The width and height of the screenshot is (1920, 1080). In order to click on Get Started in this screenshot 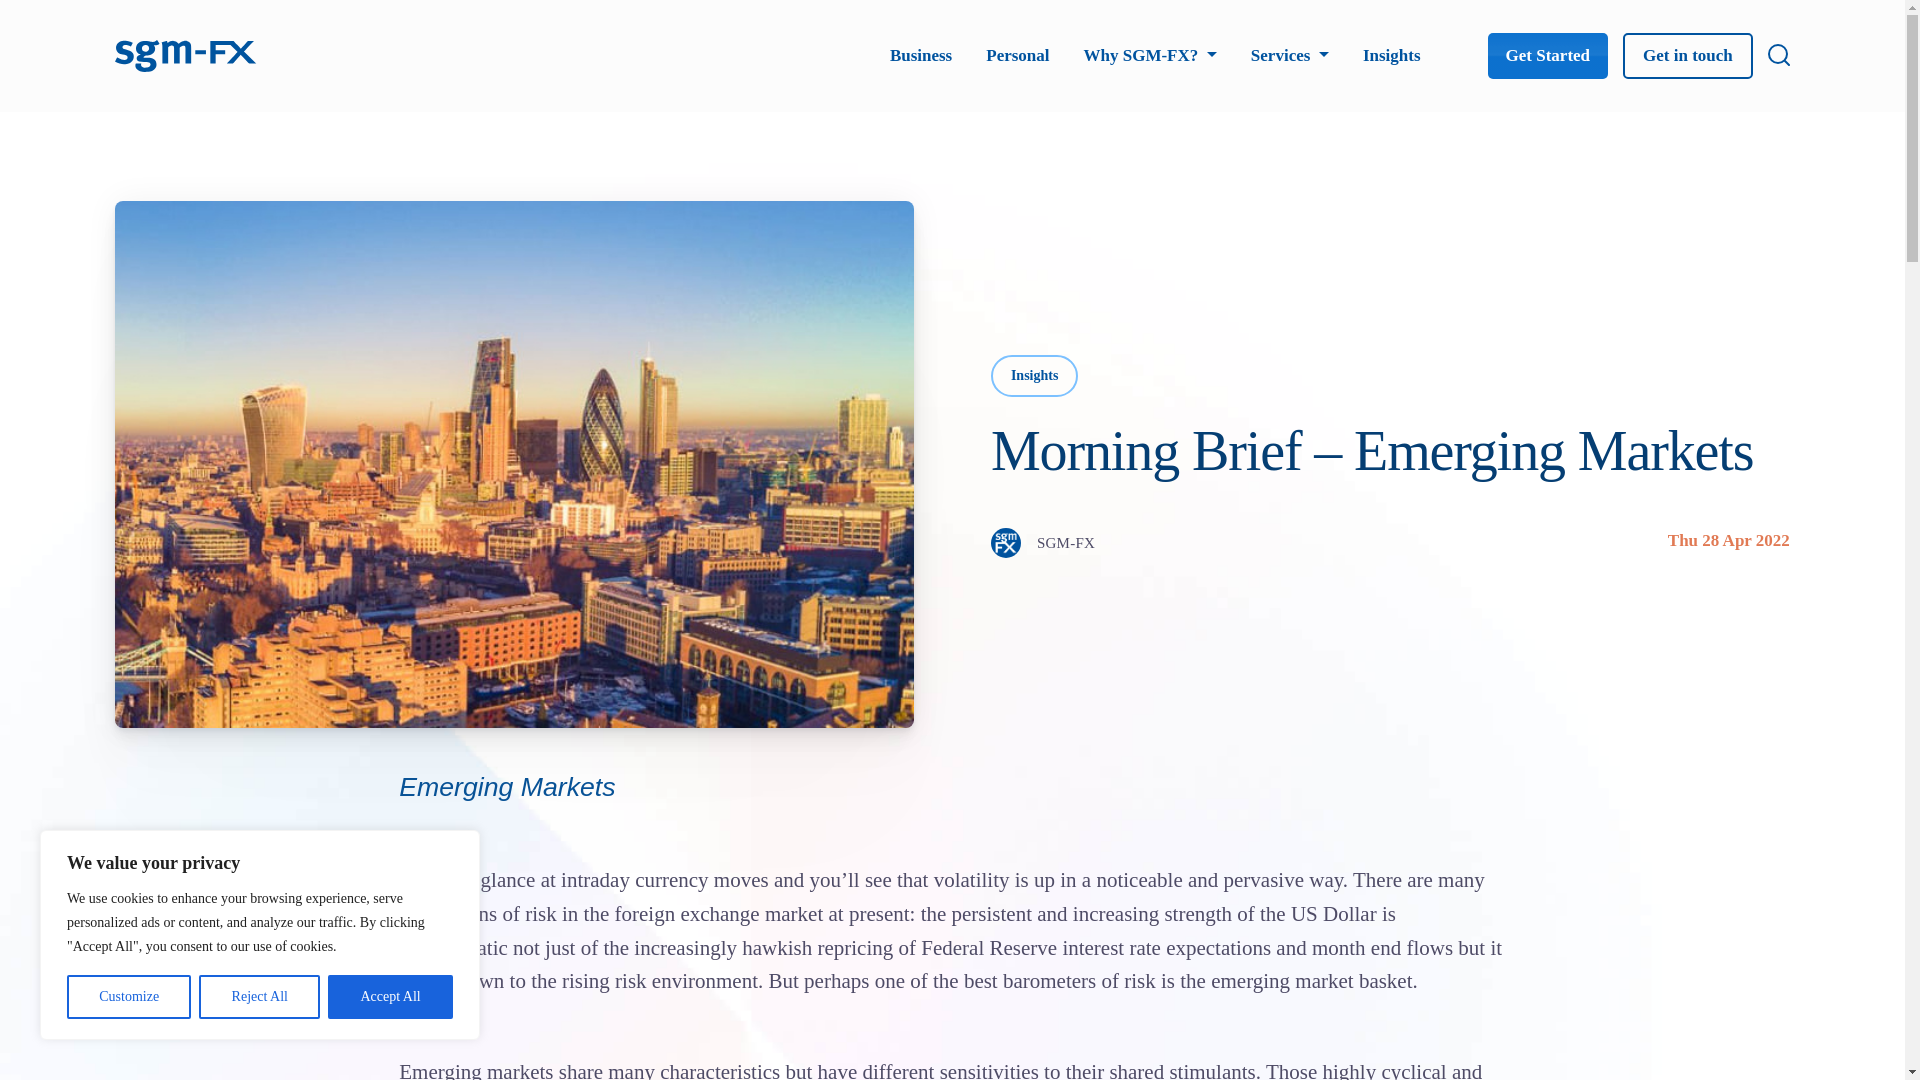, I will do `click(1548, 56)`.